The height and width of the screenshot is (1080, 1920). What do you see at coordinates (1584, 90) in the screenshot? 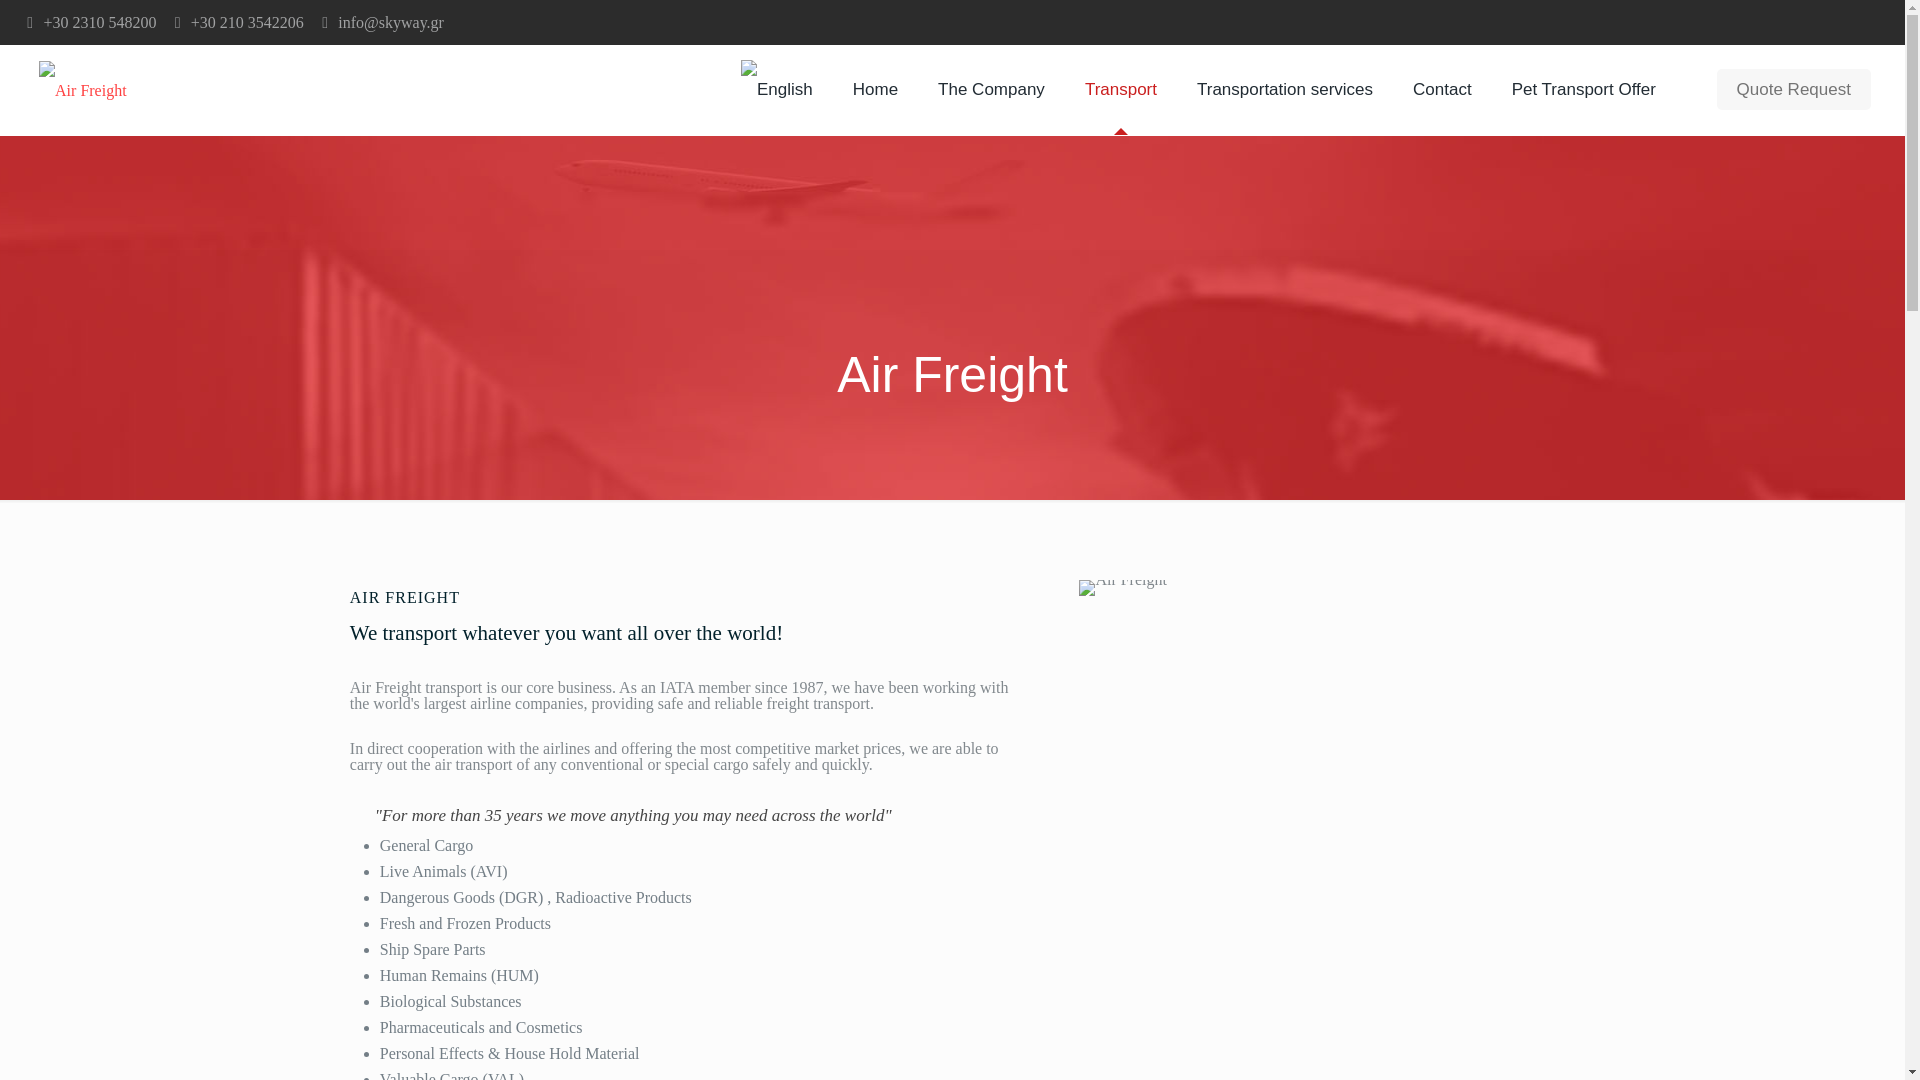
I see `Pet Transport Offer` at bounding box center [1584, 90].